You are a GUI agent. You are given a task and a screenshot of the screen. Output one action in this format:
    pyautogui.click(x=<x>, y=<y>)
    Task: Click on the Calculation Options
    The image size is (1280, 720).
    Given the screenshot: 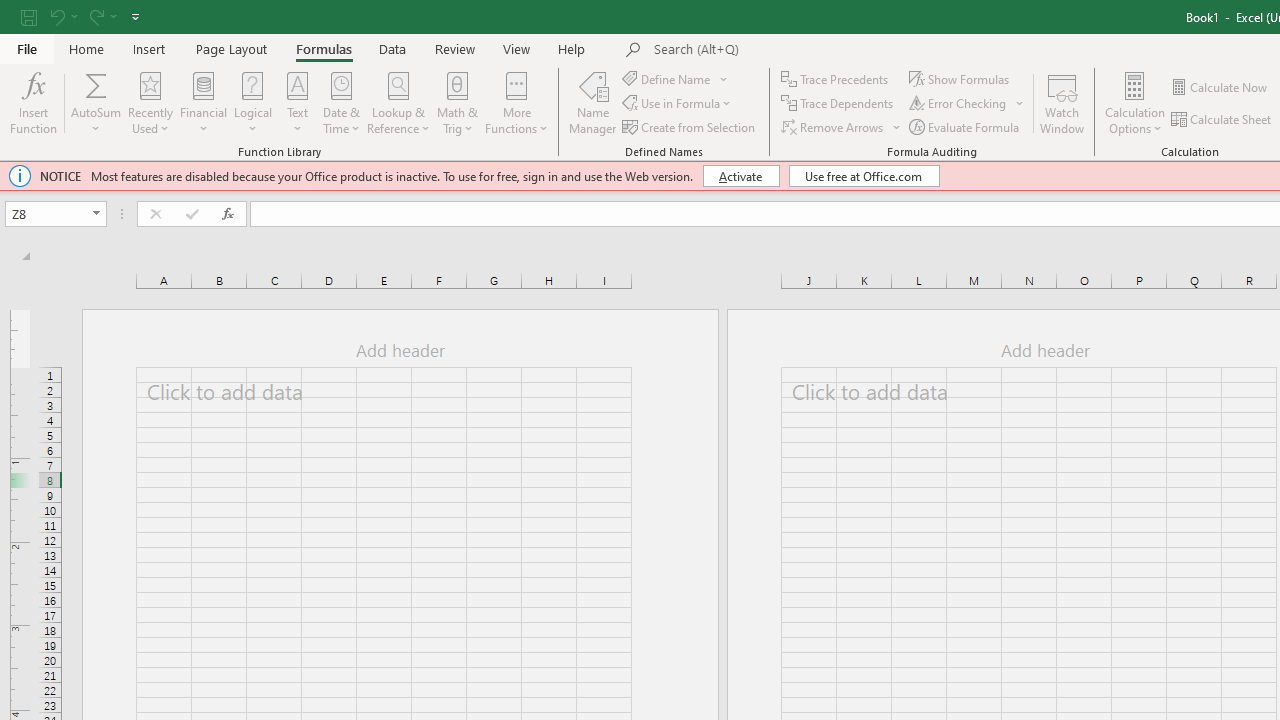 What is the action you would take?
    pyautogui.click(x=1135, y=102)
    